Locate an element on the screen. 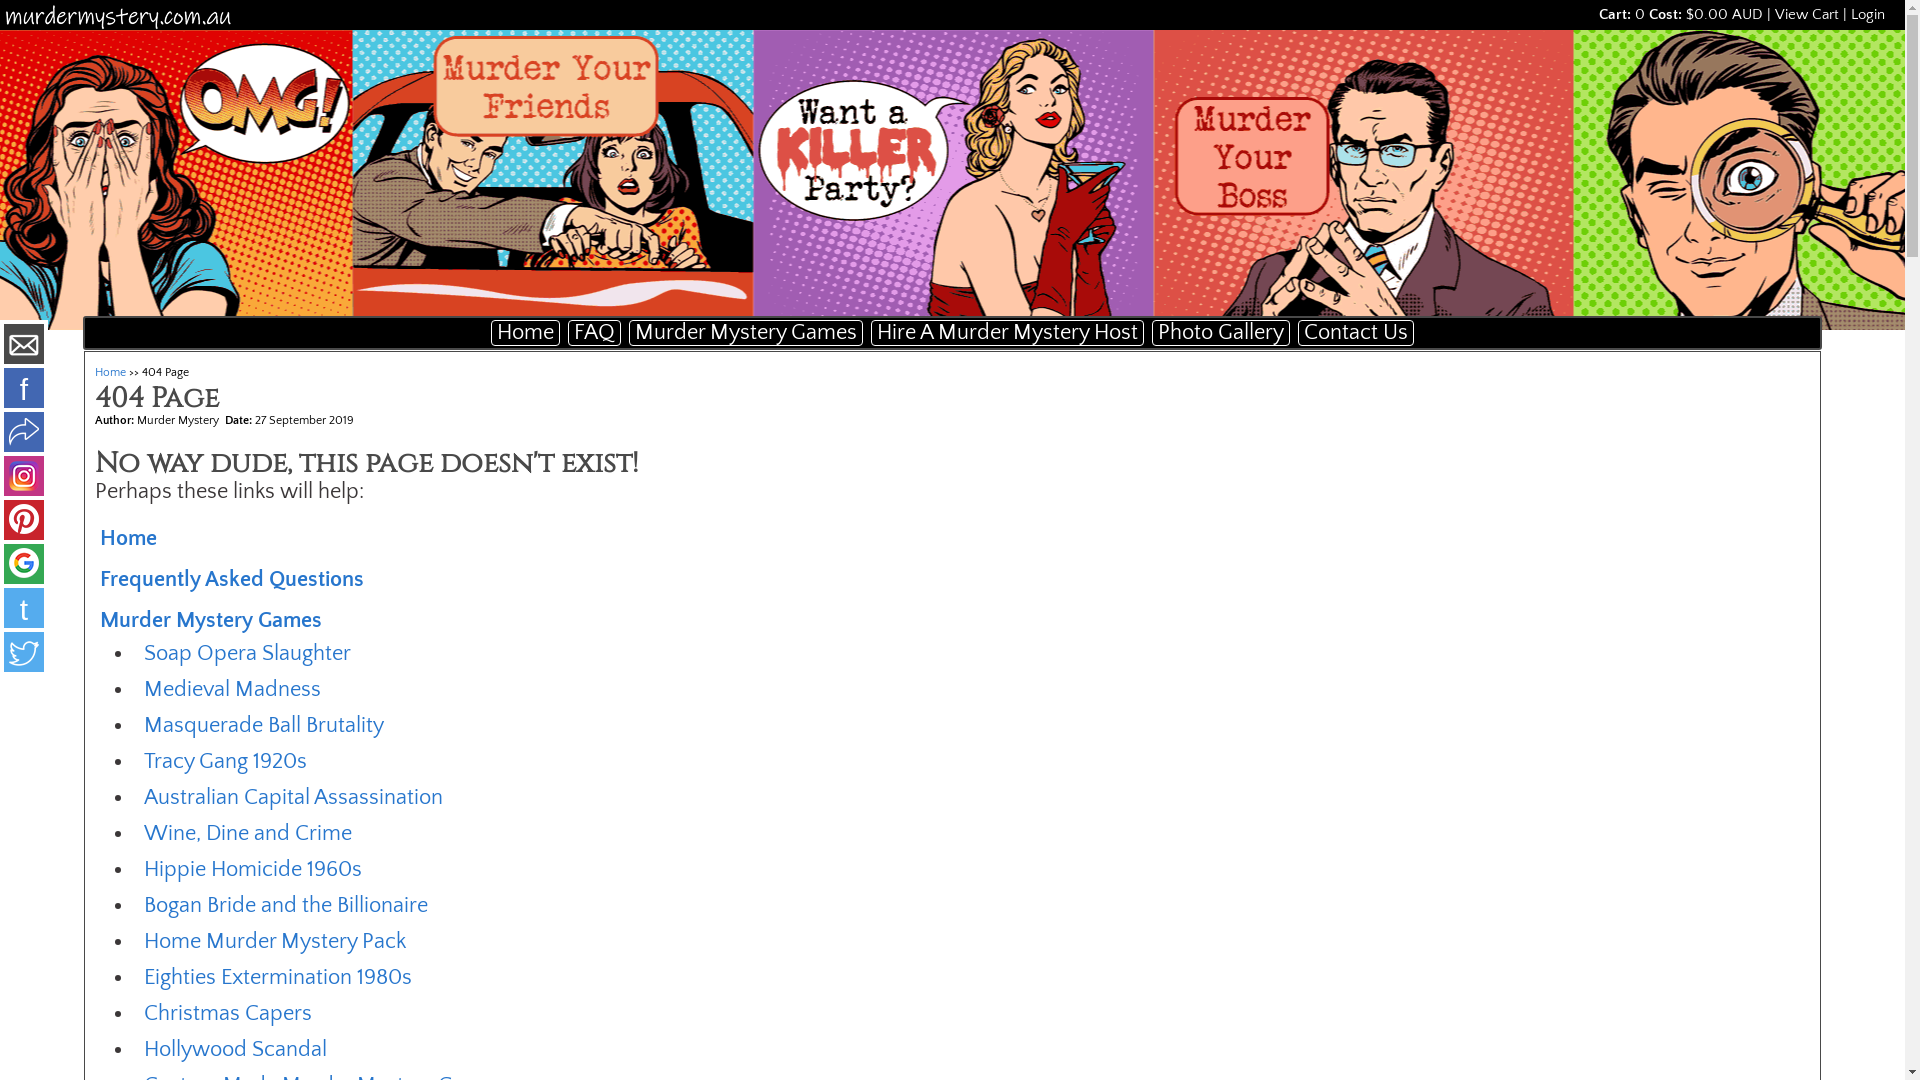  Login is located at coordinates (1868, 14).